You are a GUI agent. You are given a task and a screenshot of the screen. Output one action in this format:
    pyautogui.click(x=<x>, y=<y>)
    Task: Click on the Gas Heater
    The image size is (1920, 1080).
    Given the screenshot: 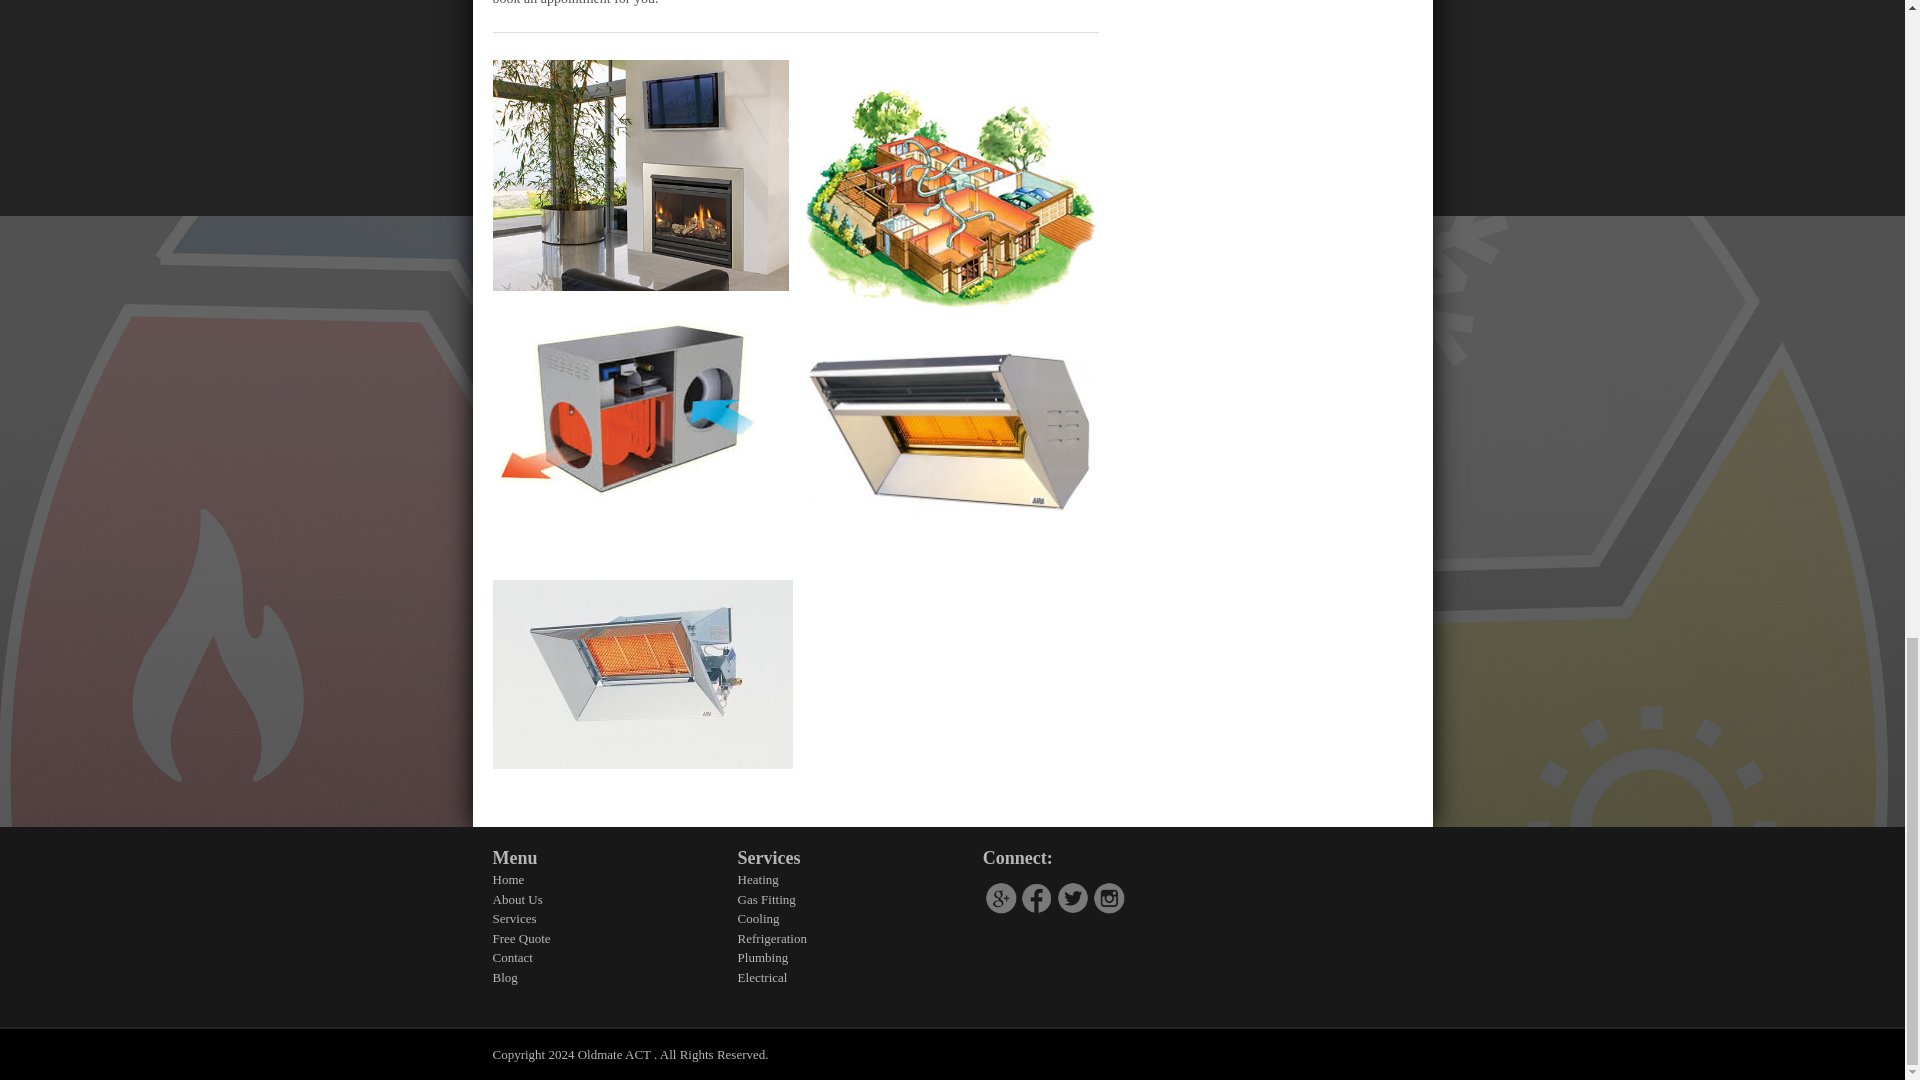 What is the action you would take?
    pyautogui.click(x=950, y=428)
    